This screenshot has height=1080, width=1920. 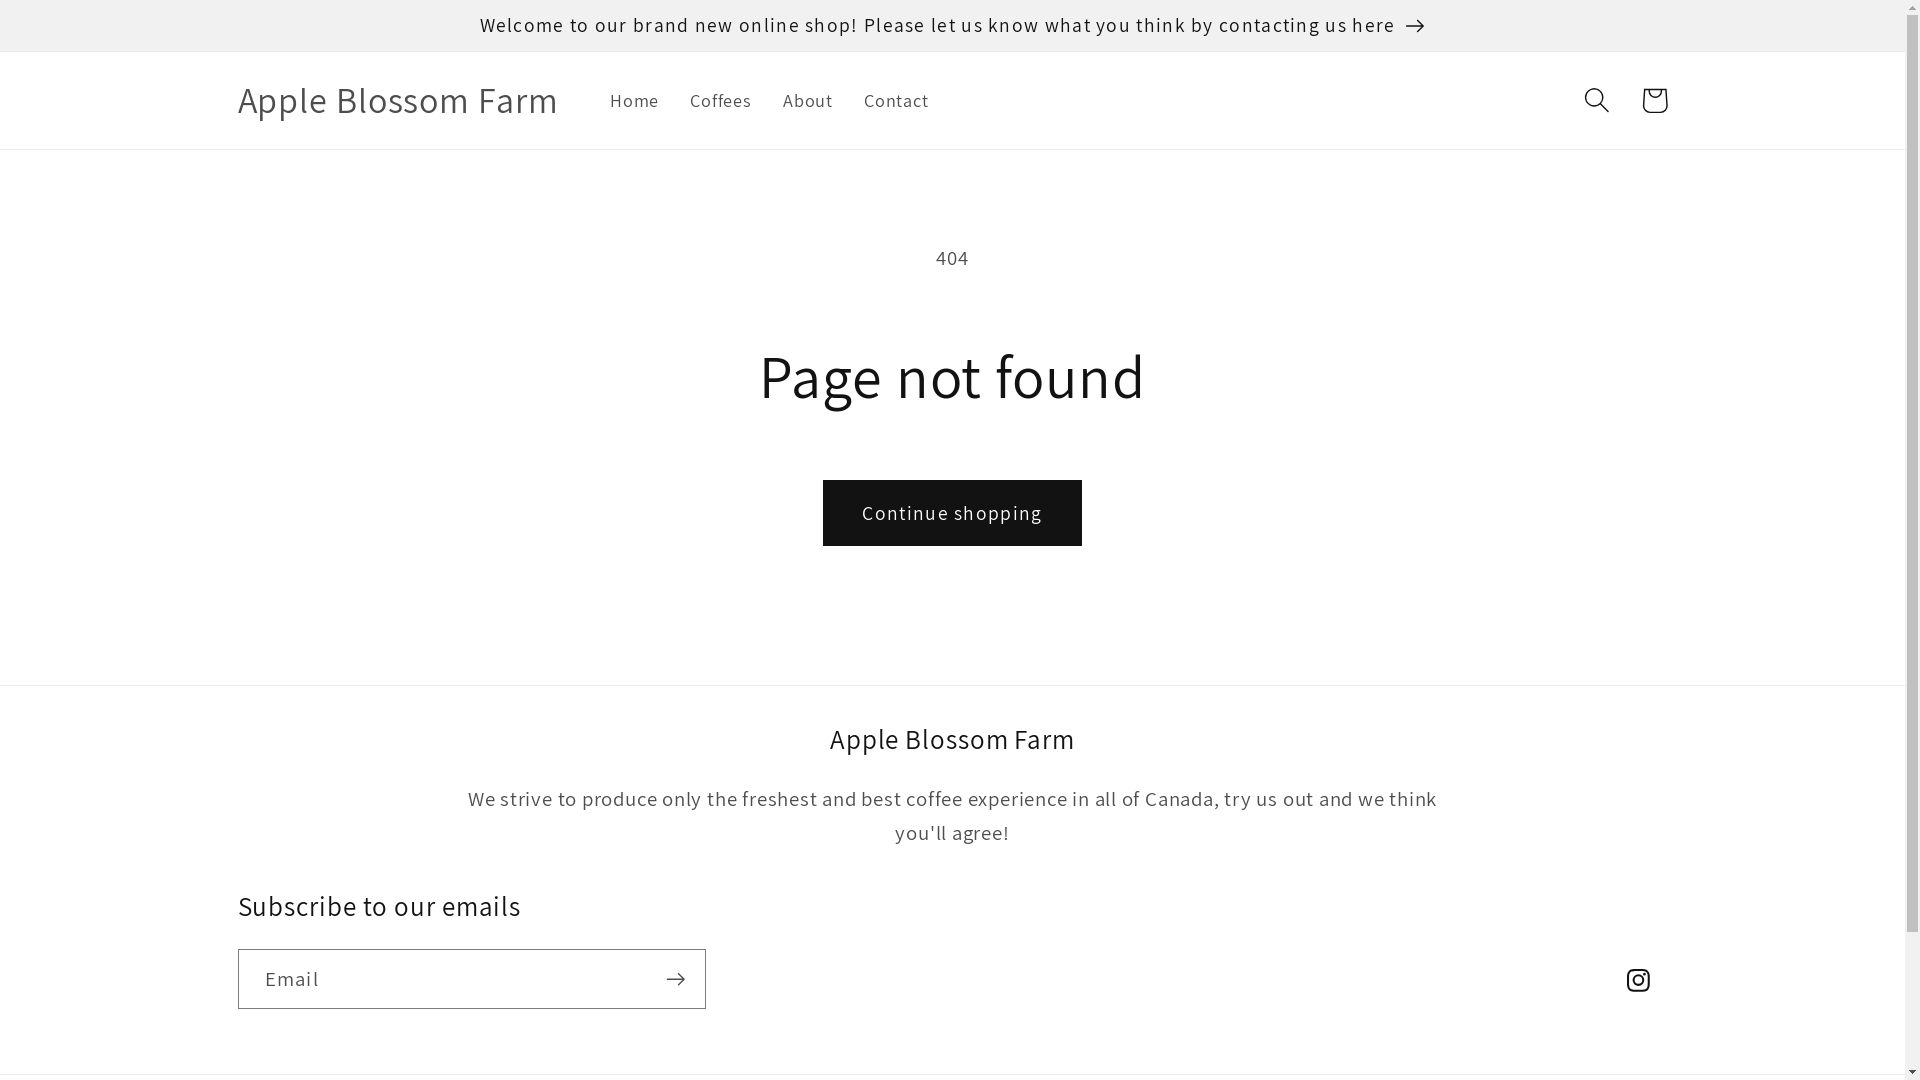 What do you see at coordinates (1638, 980) in the screenshot?
I see `Instagram` at bounding box center [1638, 980].